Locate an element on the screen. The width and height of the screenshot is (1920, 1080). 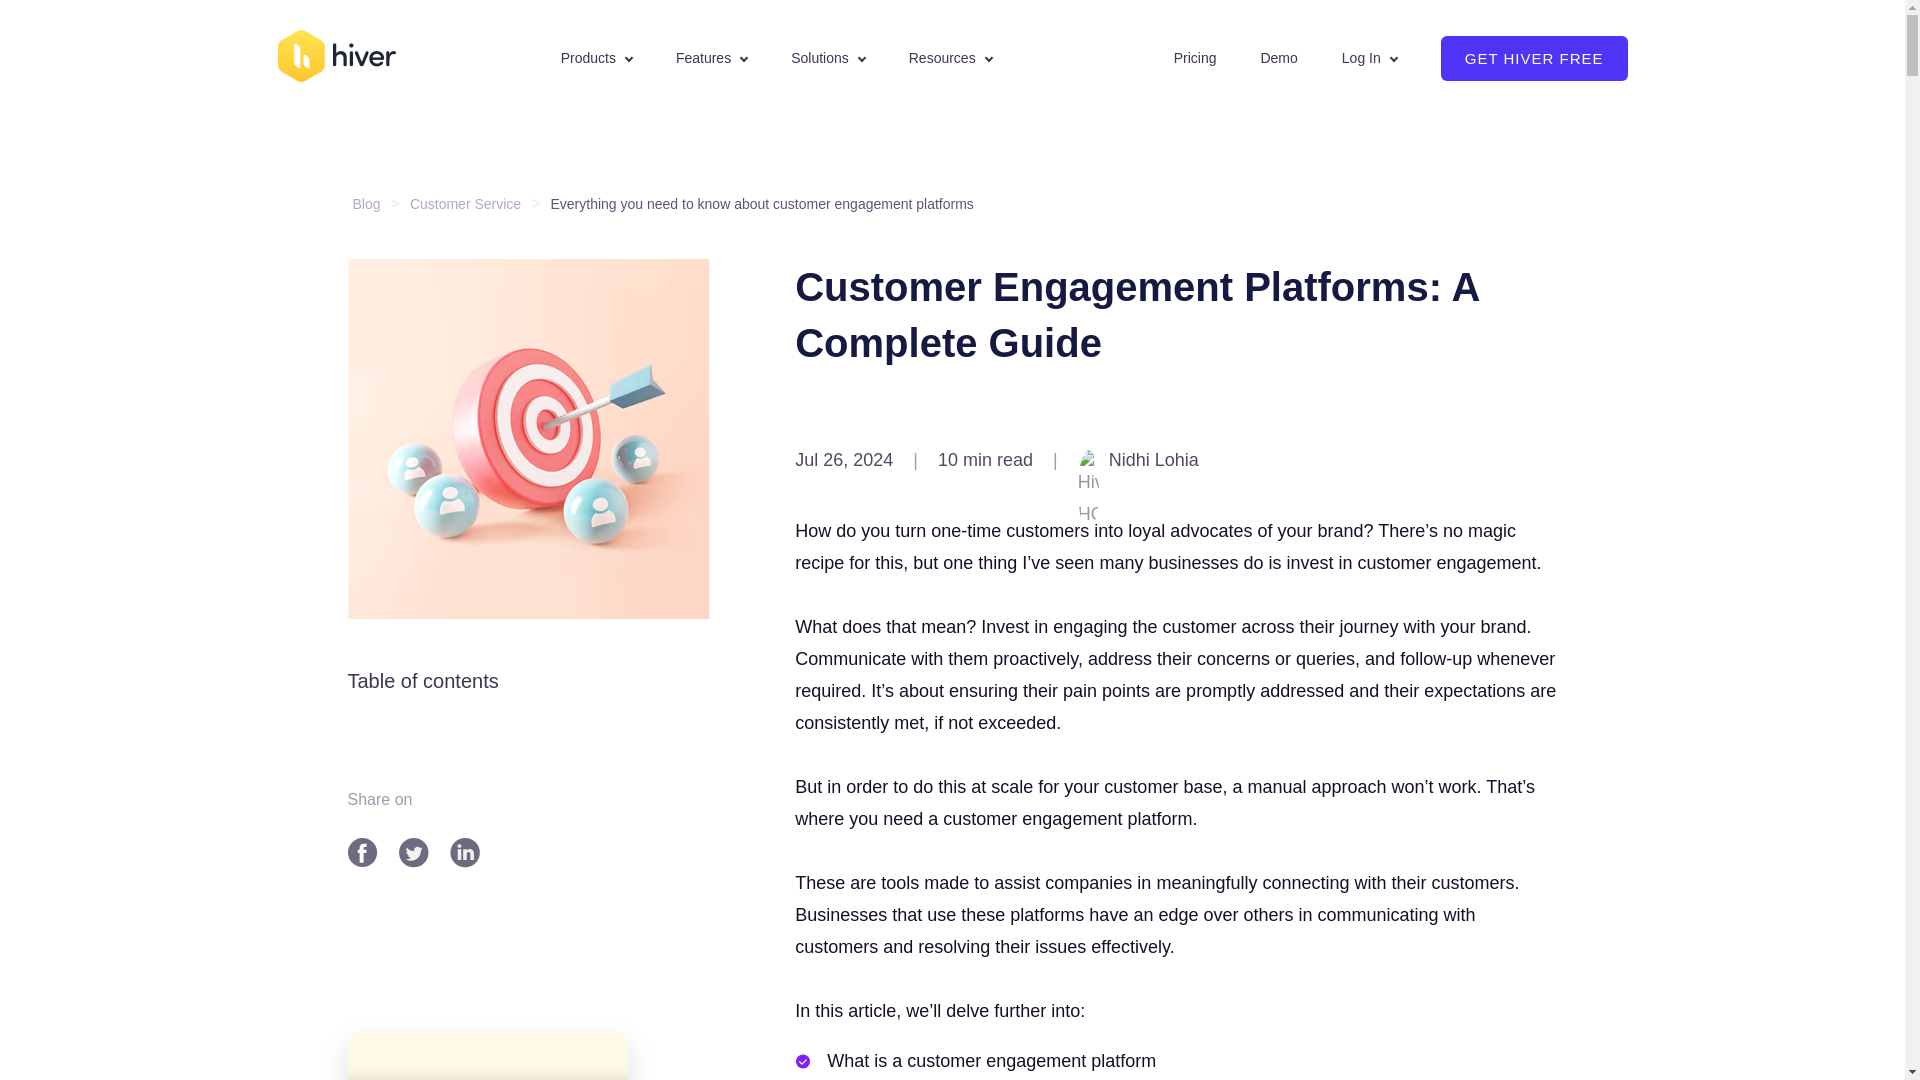
product is located at coordinates (596, 58).